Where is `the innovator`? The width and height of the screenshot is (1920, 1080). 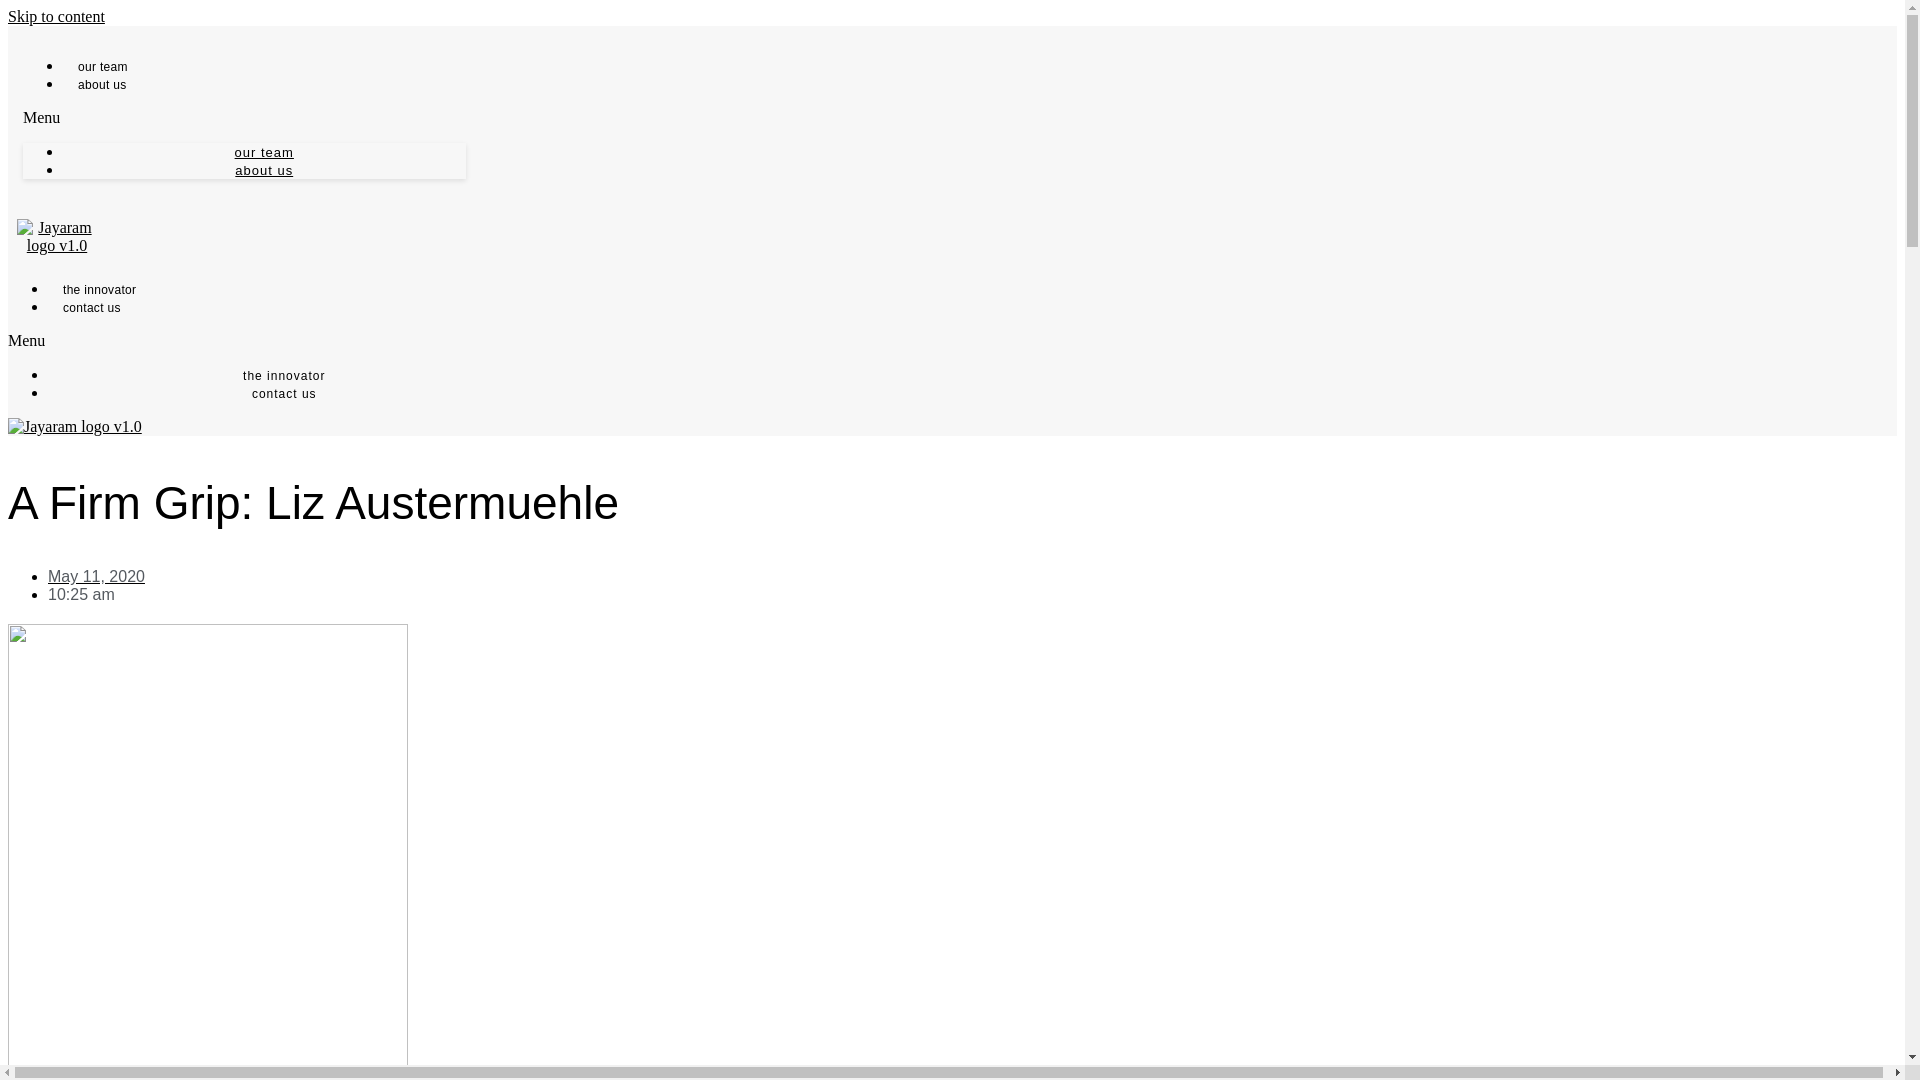 the innovator is located at coordinates (100, 290).